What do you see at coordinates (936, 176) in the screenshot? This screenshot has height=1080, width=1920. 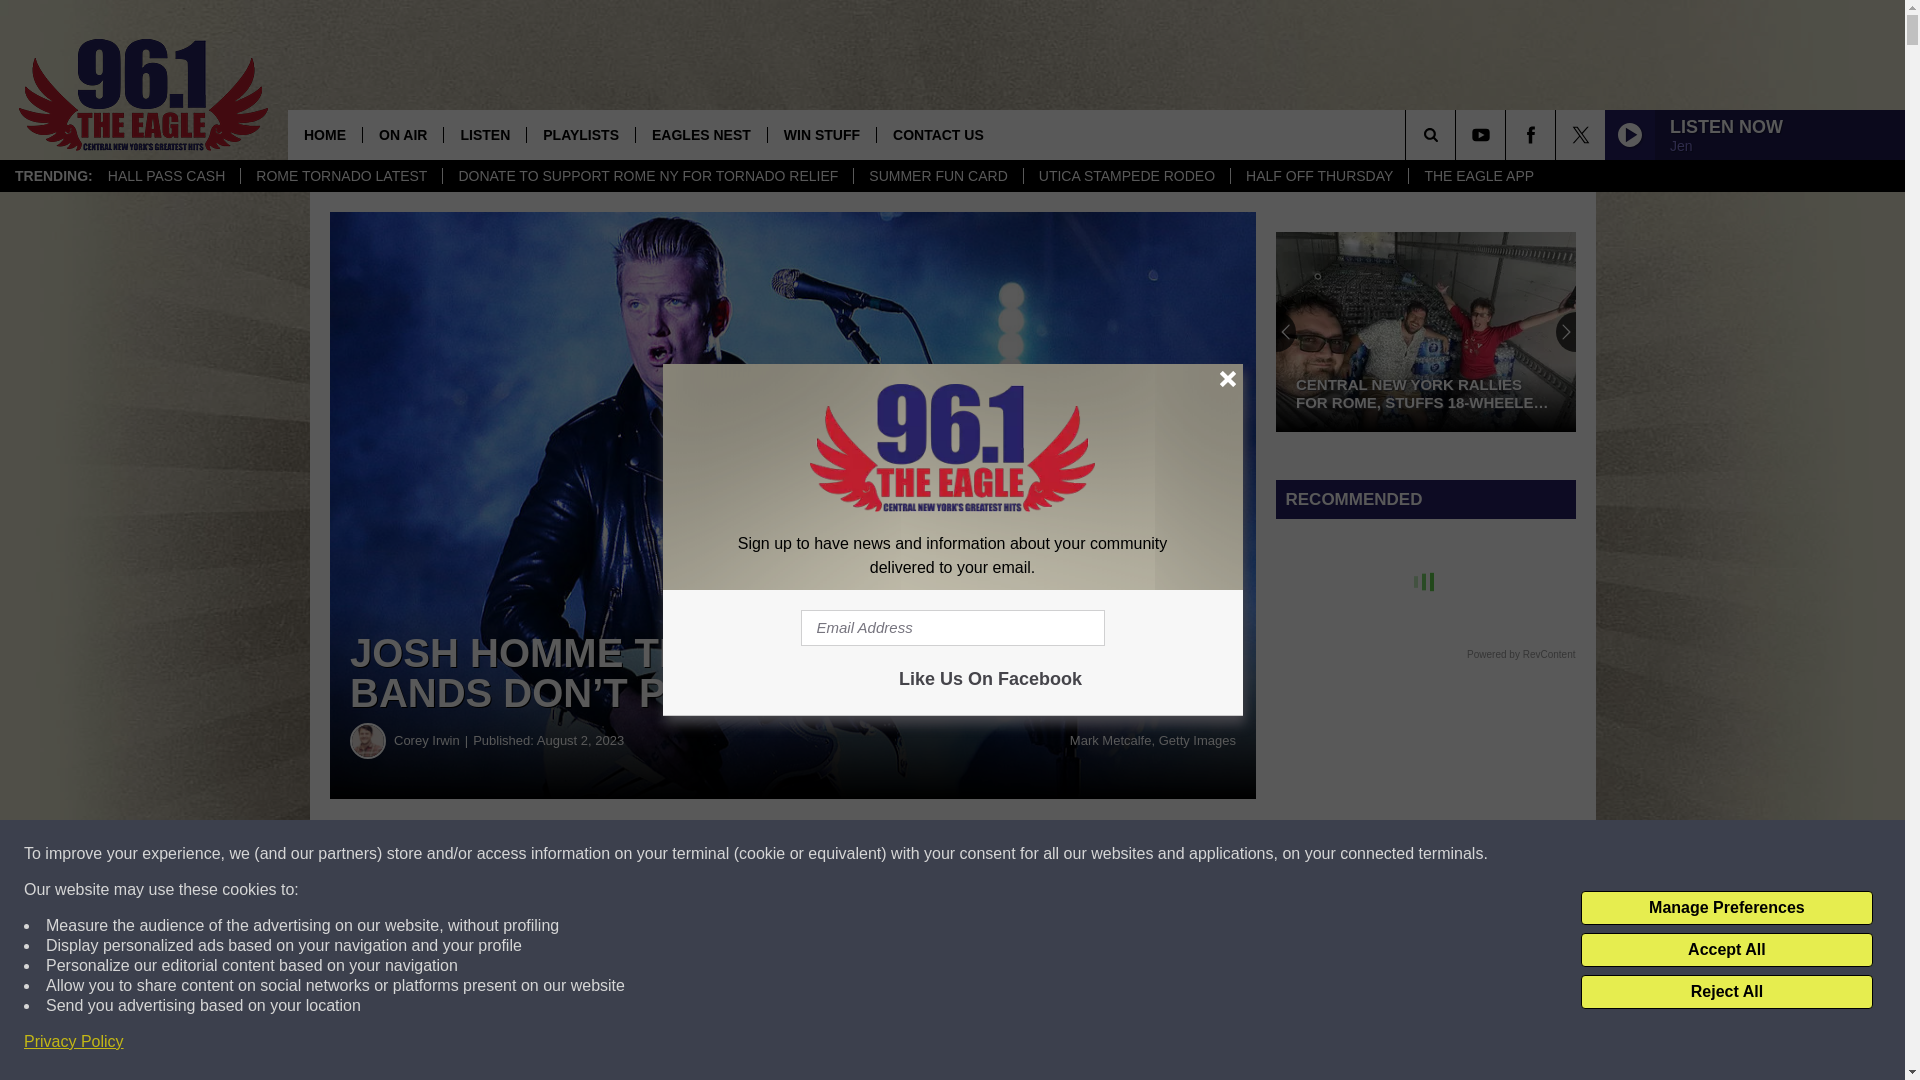 I see `SUMMER FUN CARD` at bounding box center [936, 176].